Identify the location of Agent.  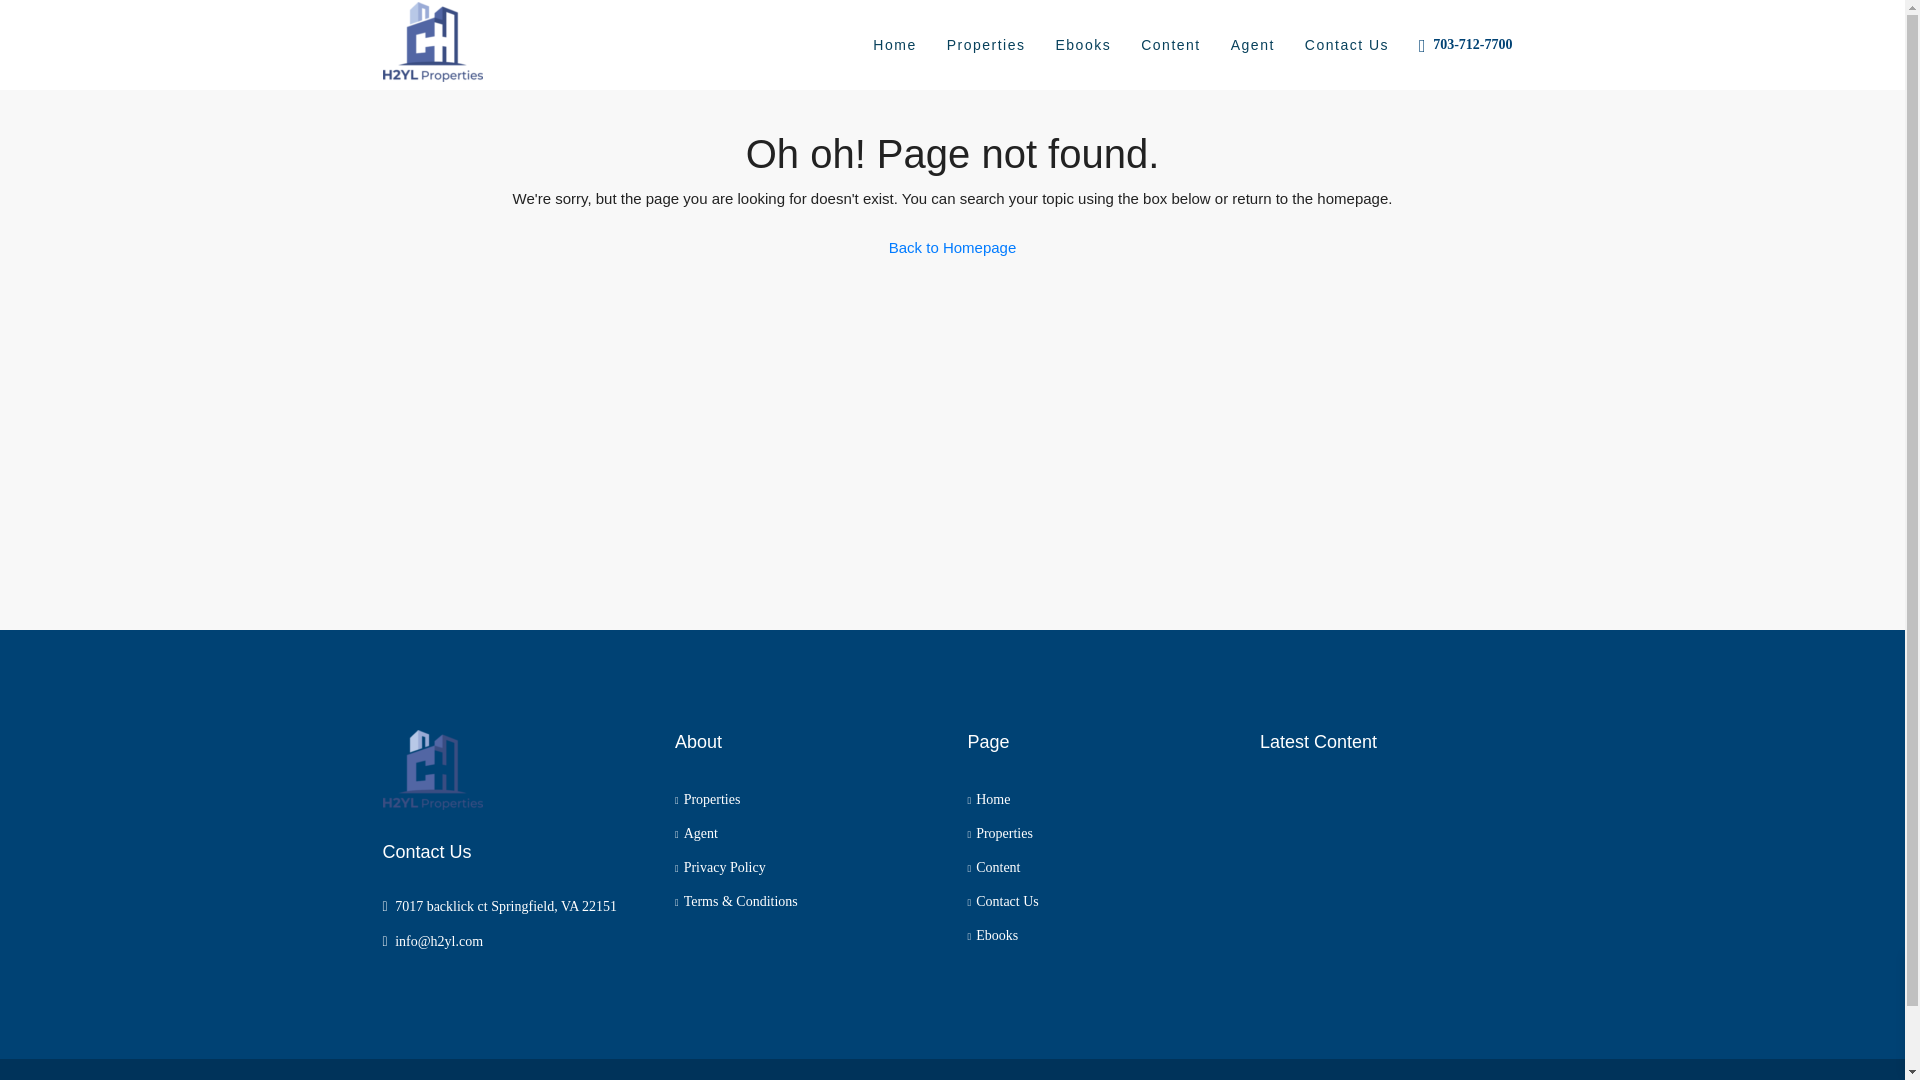
(696, 834).